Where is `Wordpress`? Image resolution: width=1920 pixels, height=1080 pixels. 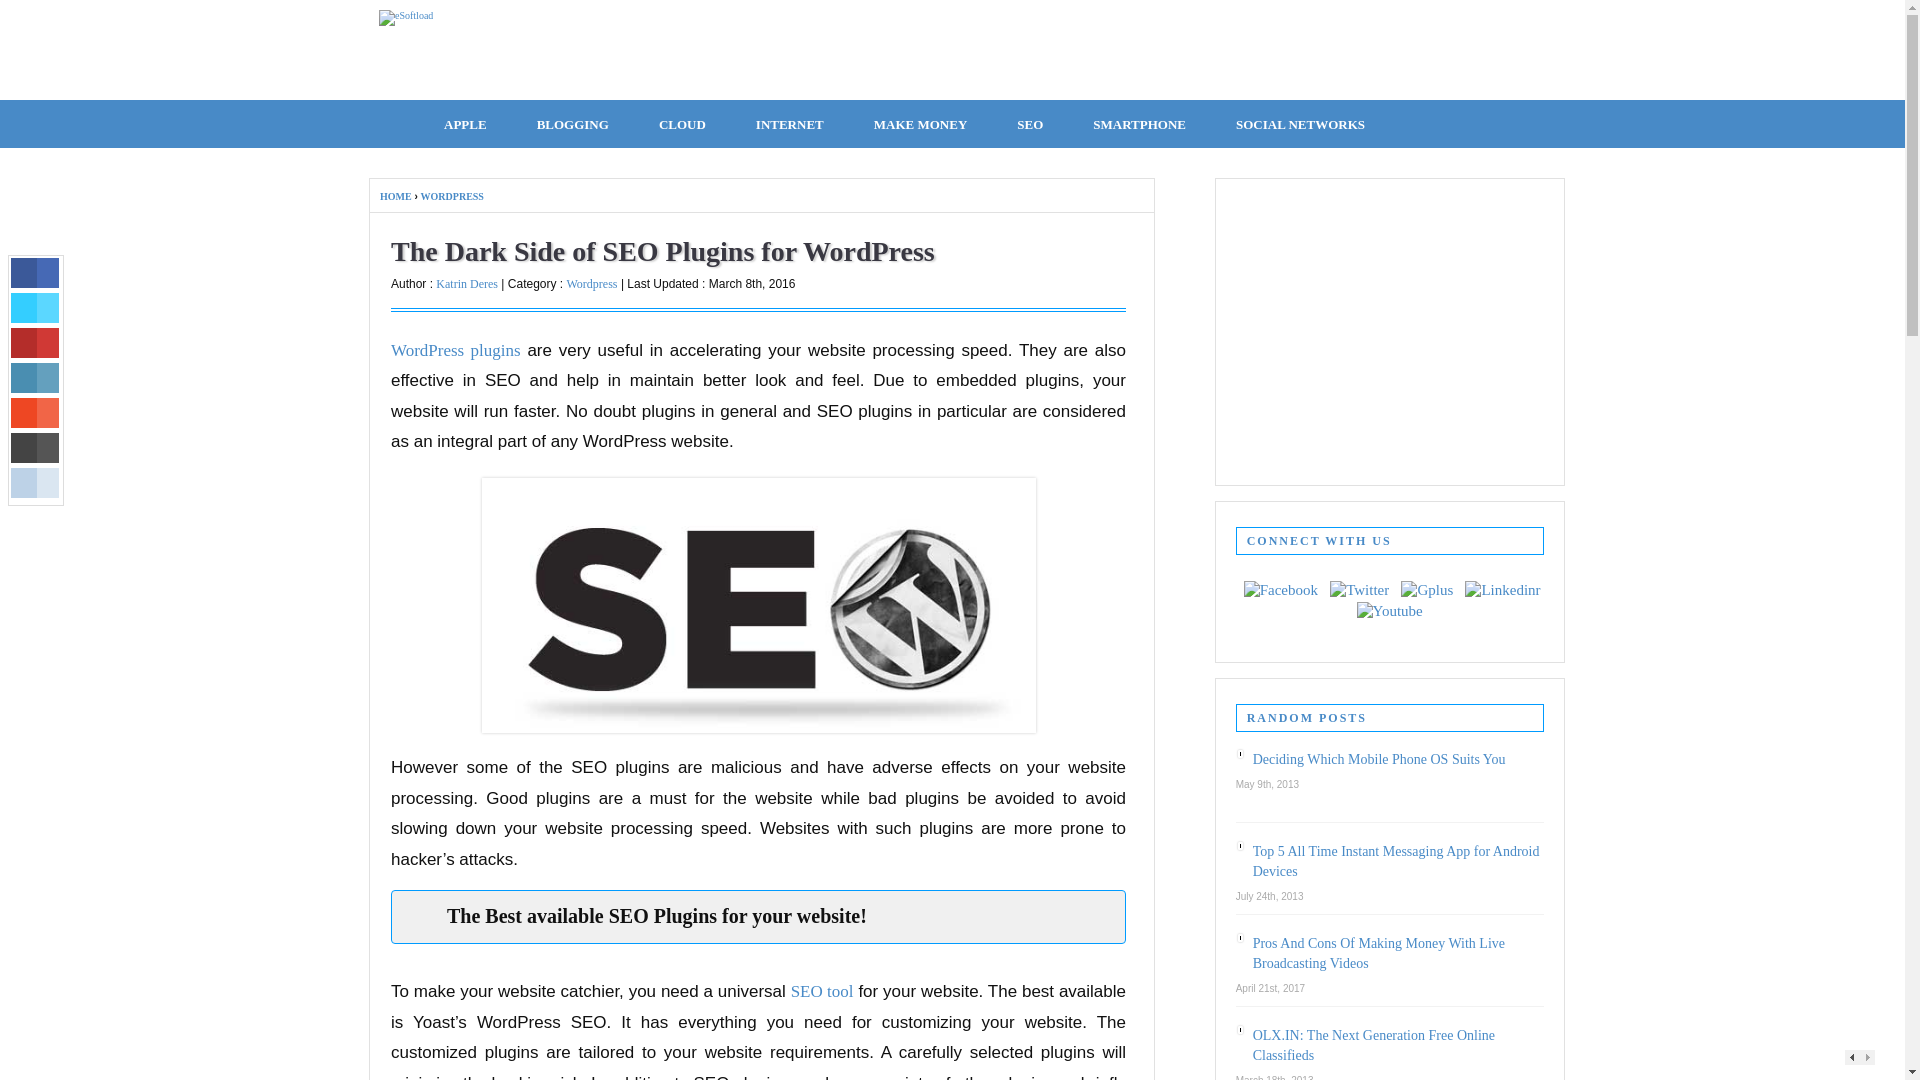
Wordpress is located at coordinates (591, 283).